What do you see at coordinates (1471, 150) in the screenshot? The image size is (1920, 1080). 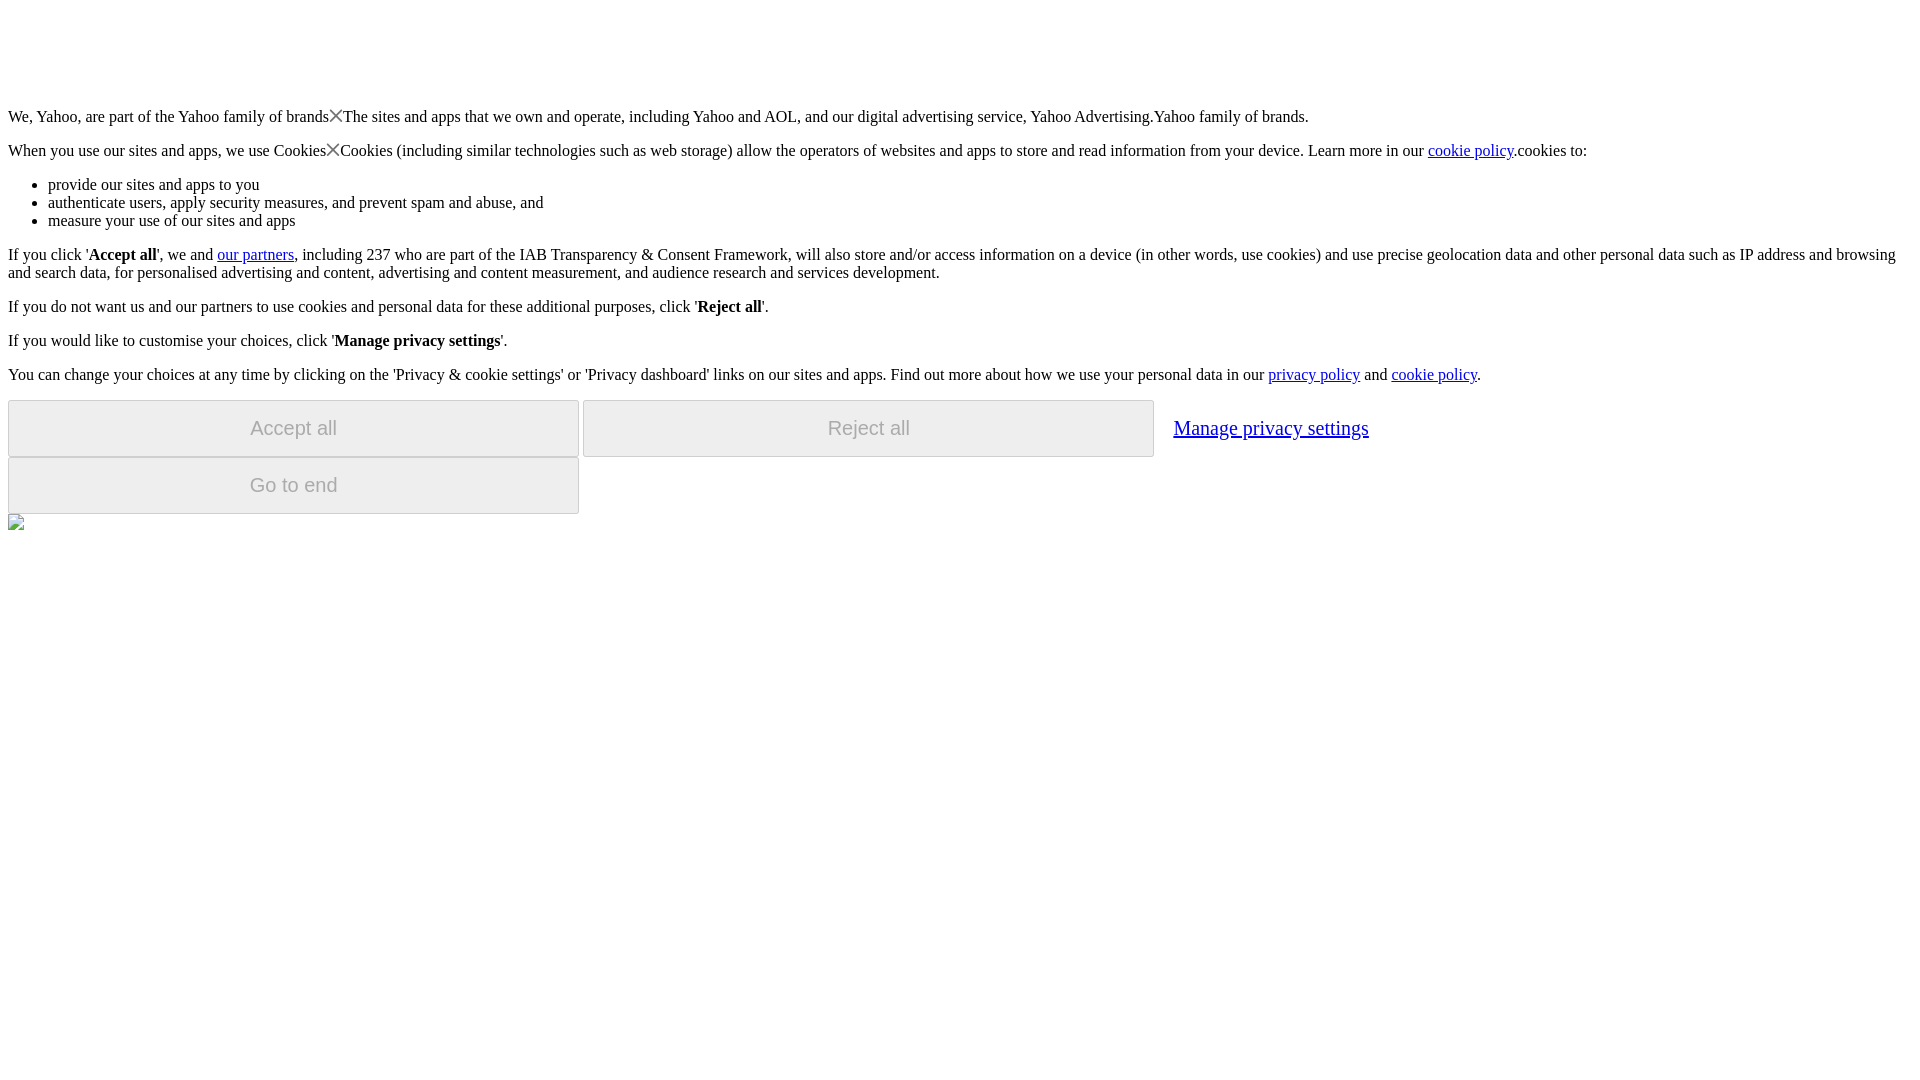 I see `cookie policy` at bounding box center [1471, 150].